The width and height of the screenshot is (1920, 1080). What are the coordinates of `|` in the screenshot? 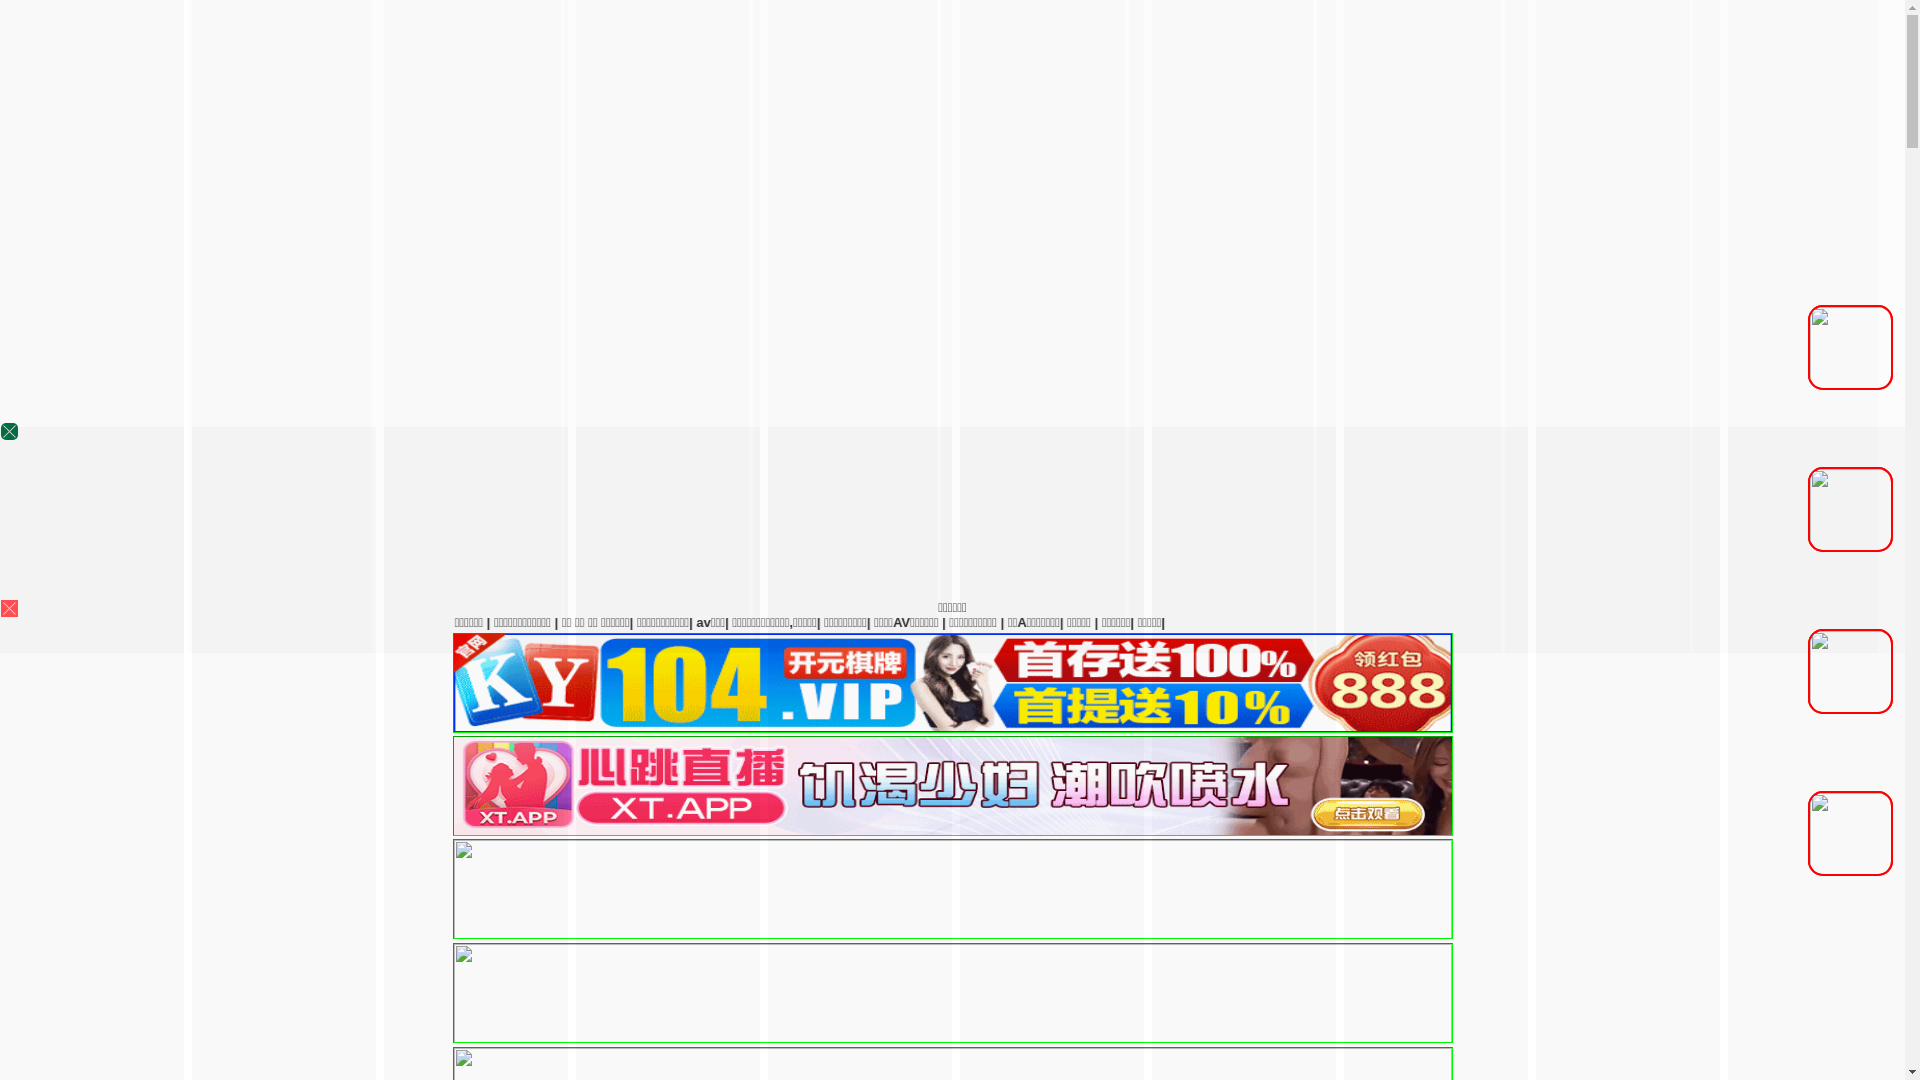 It's located at (1272, 622).